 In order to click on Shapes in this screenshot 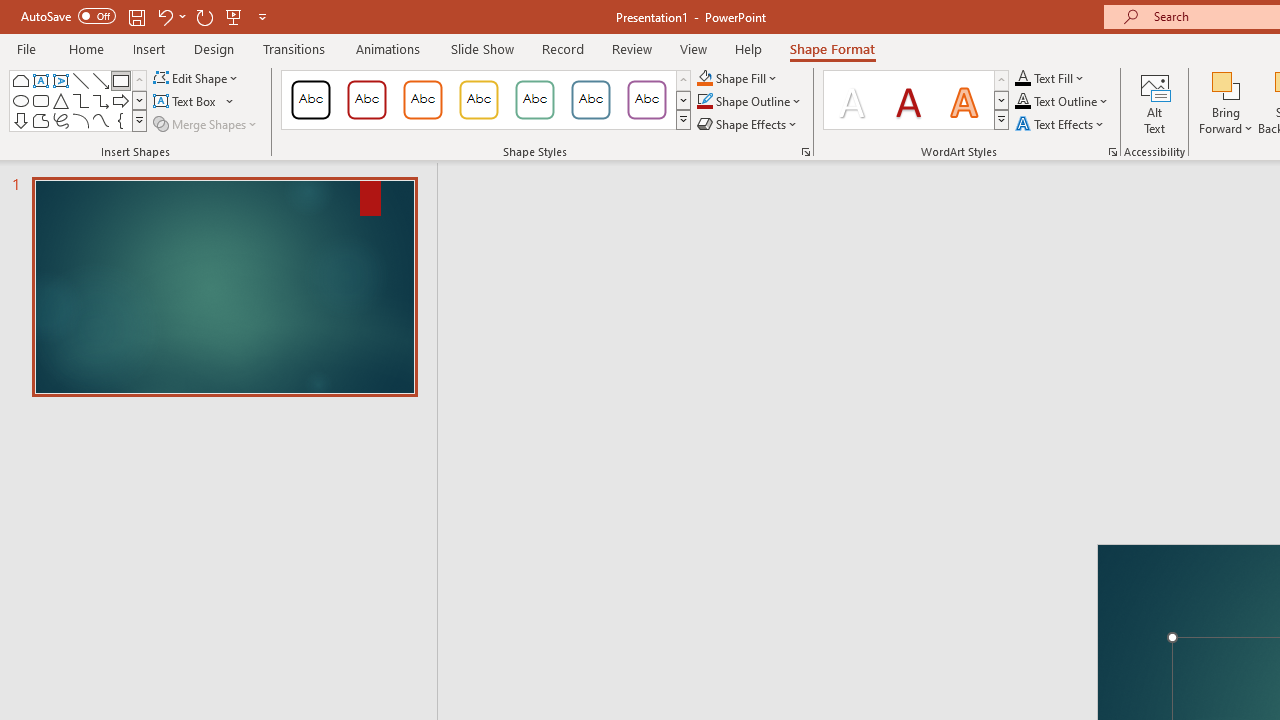, I will do `click(139, 120)`.